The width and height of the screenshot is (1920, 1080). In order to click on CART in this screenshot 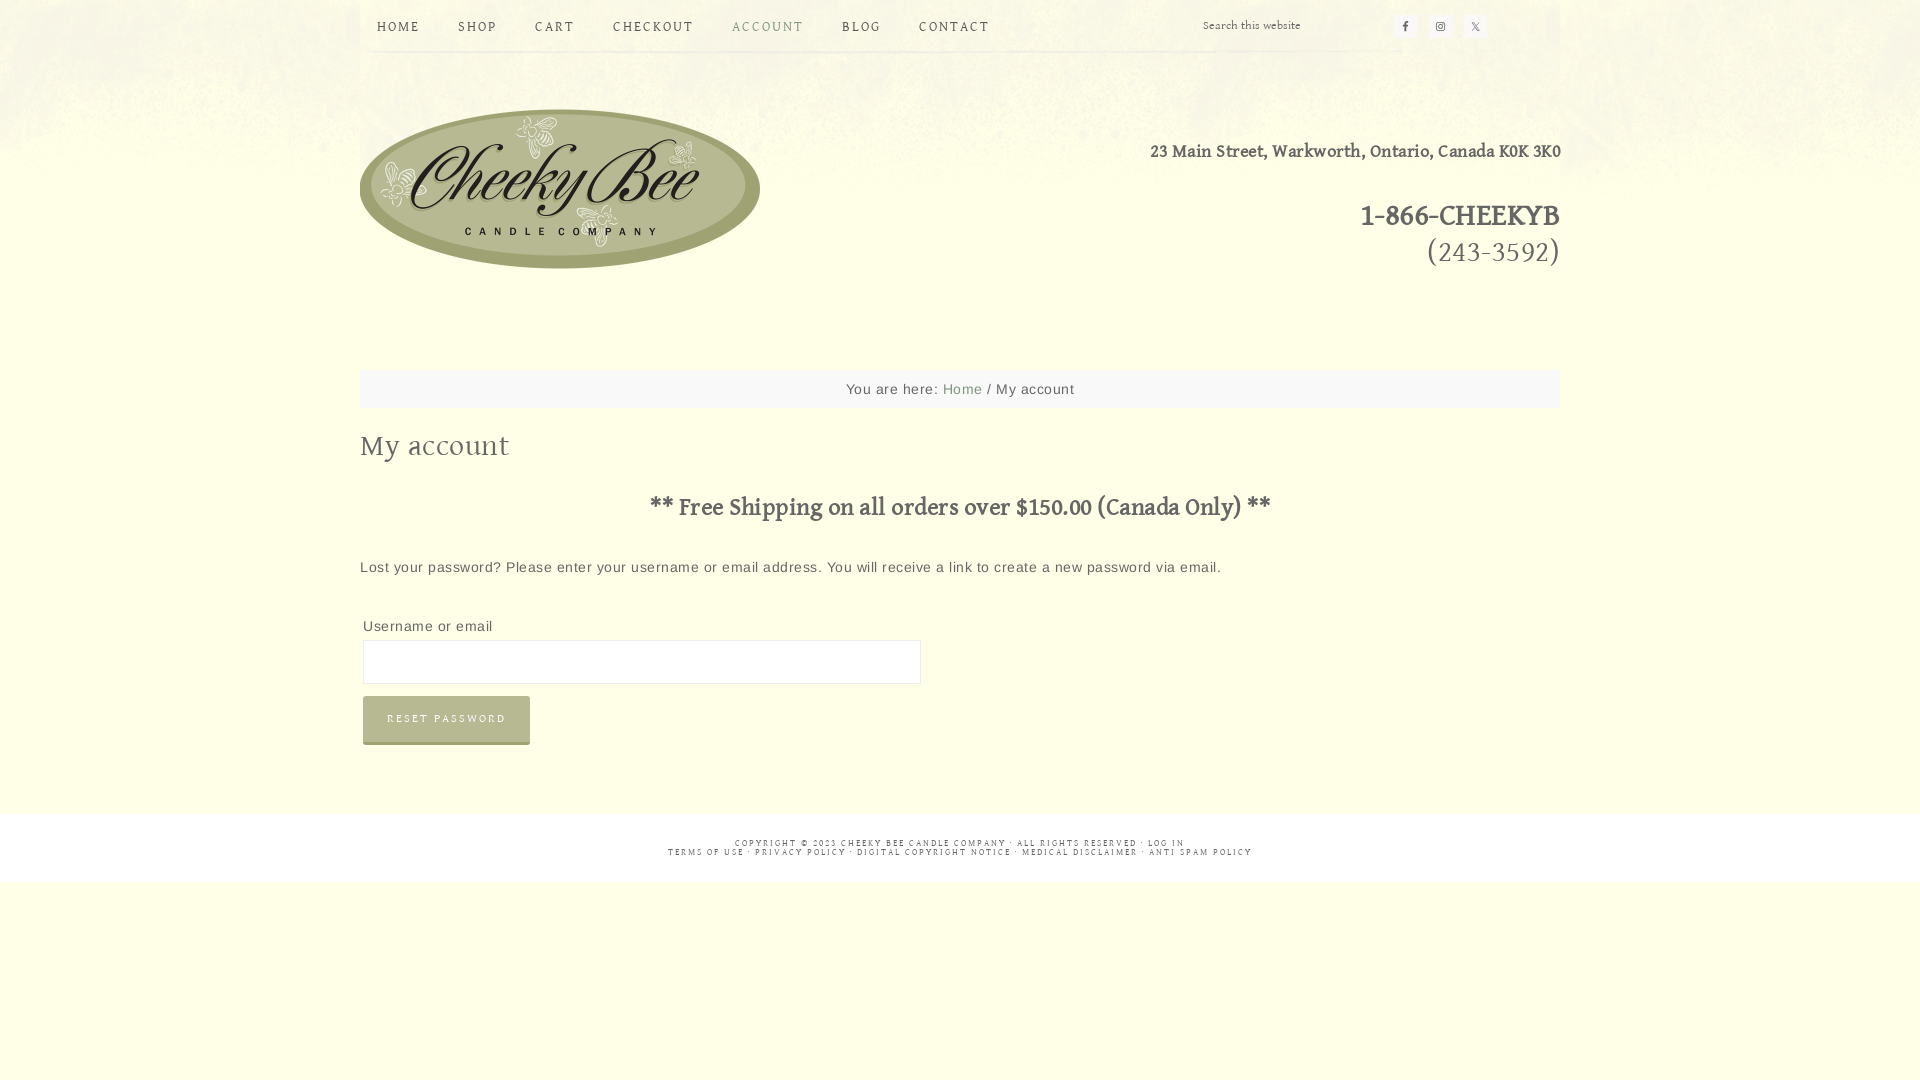, I will do `click(555, 27)`.